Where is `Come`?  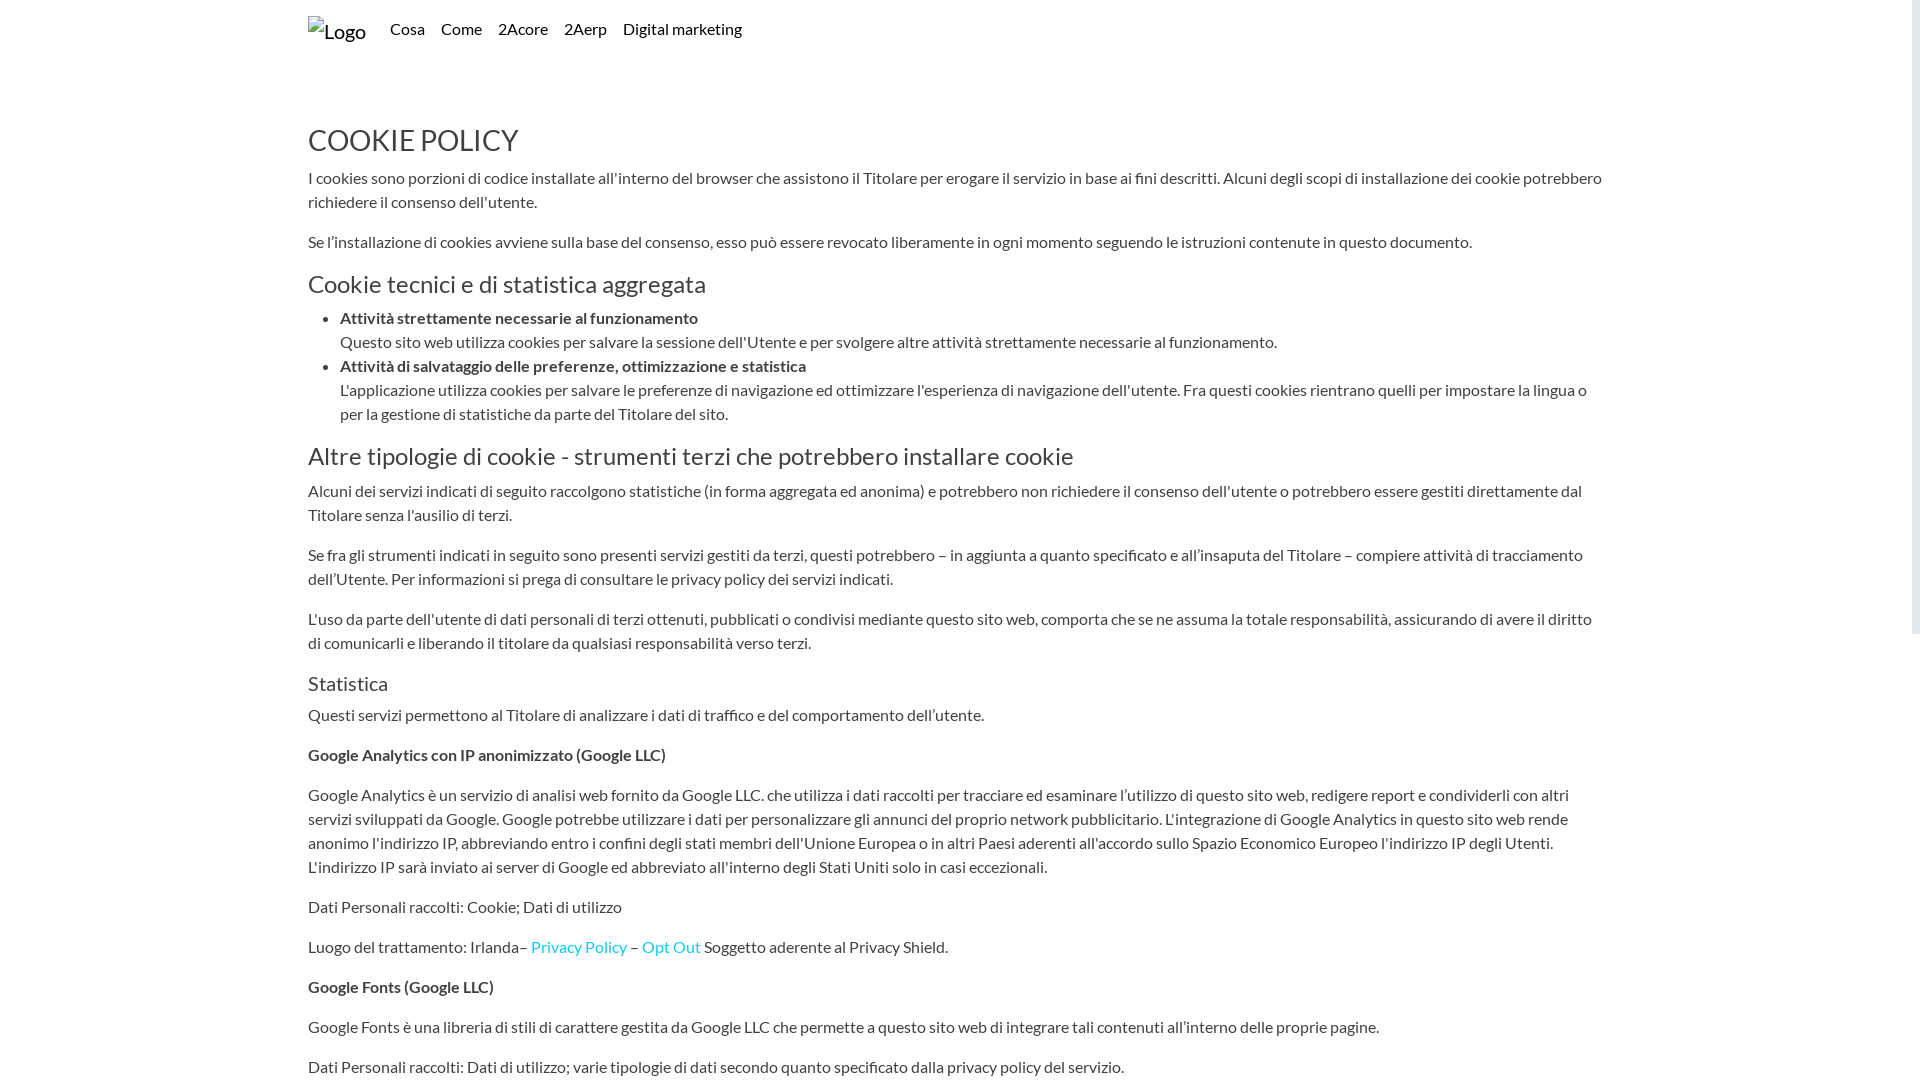
Come is located at coordinates (461, 29).